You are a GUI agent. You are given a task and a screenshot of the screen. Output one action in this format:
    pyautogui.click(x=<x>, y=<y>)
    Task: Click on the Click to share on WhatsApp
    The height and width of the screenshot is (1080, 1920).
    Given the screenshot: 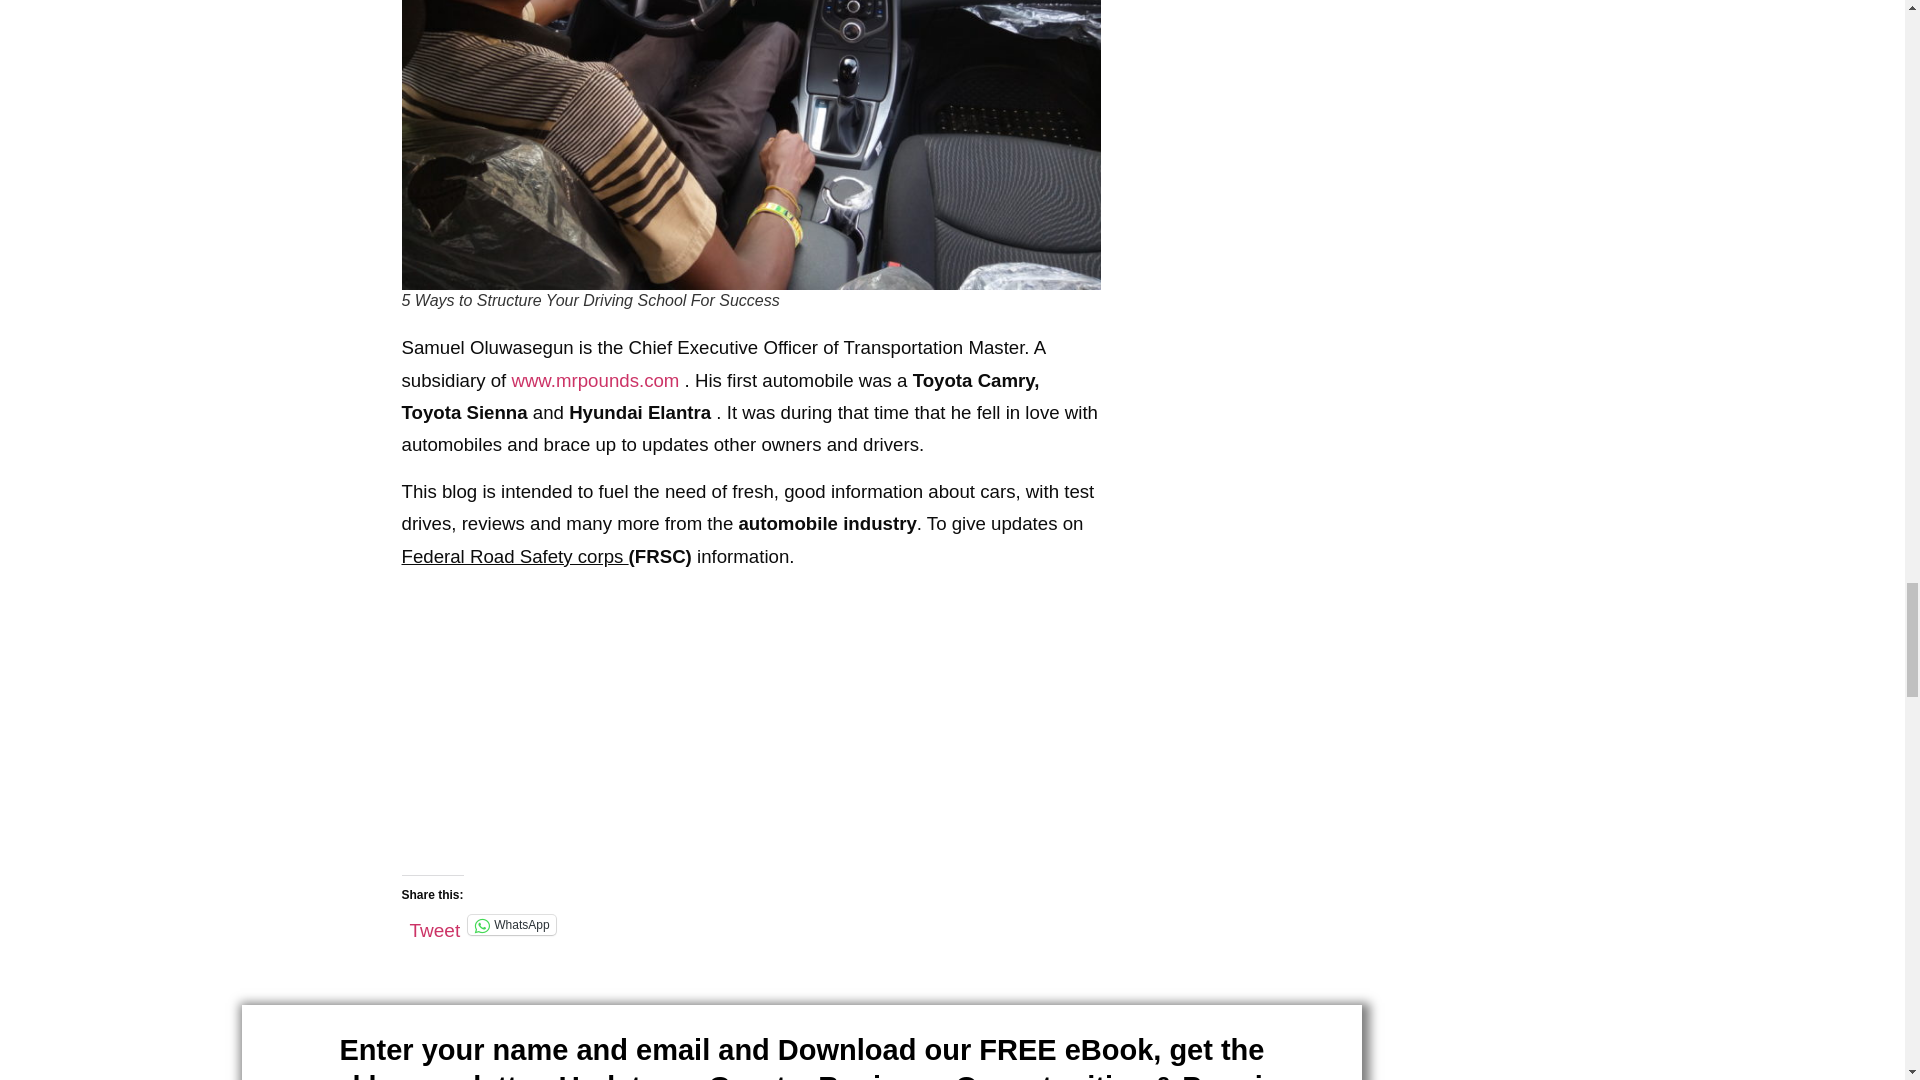 What is the action you would take?
    pyautogui.click(x=511, y=924)
    